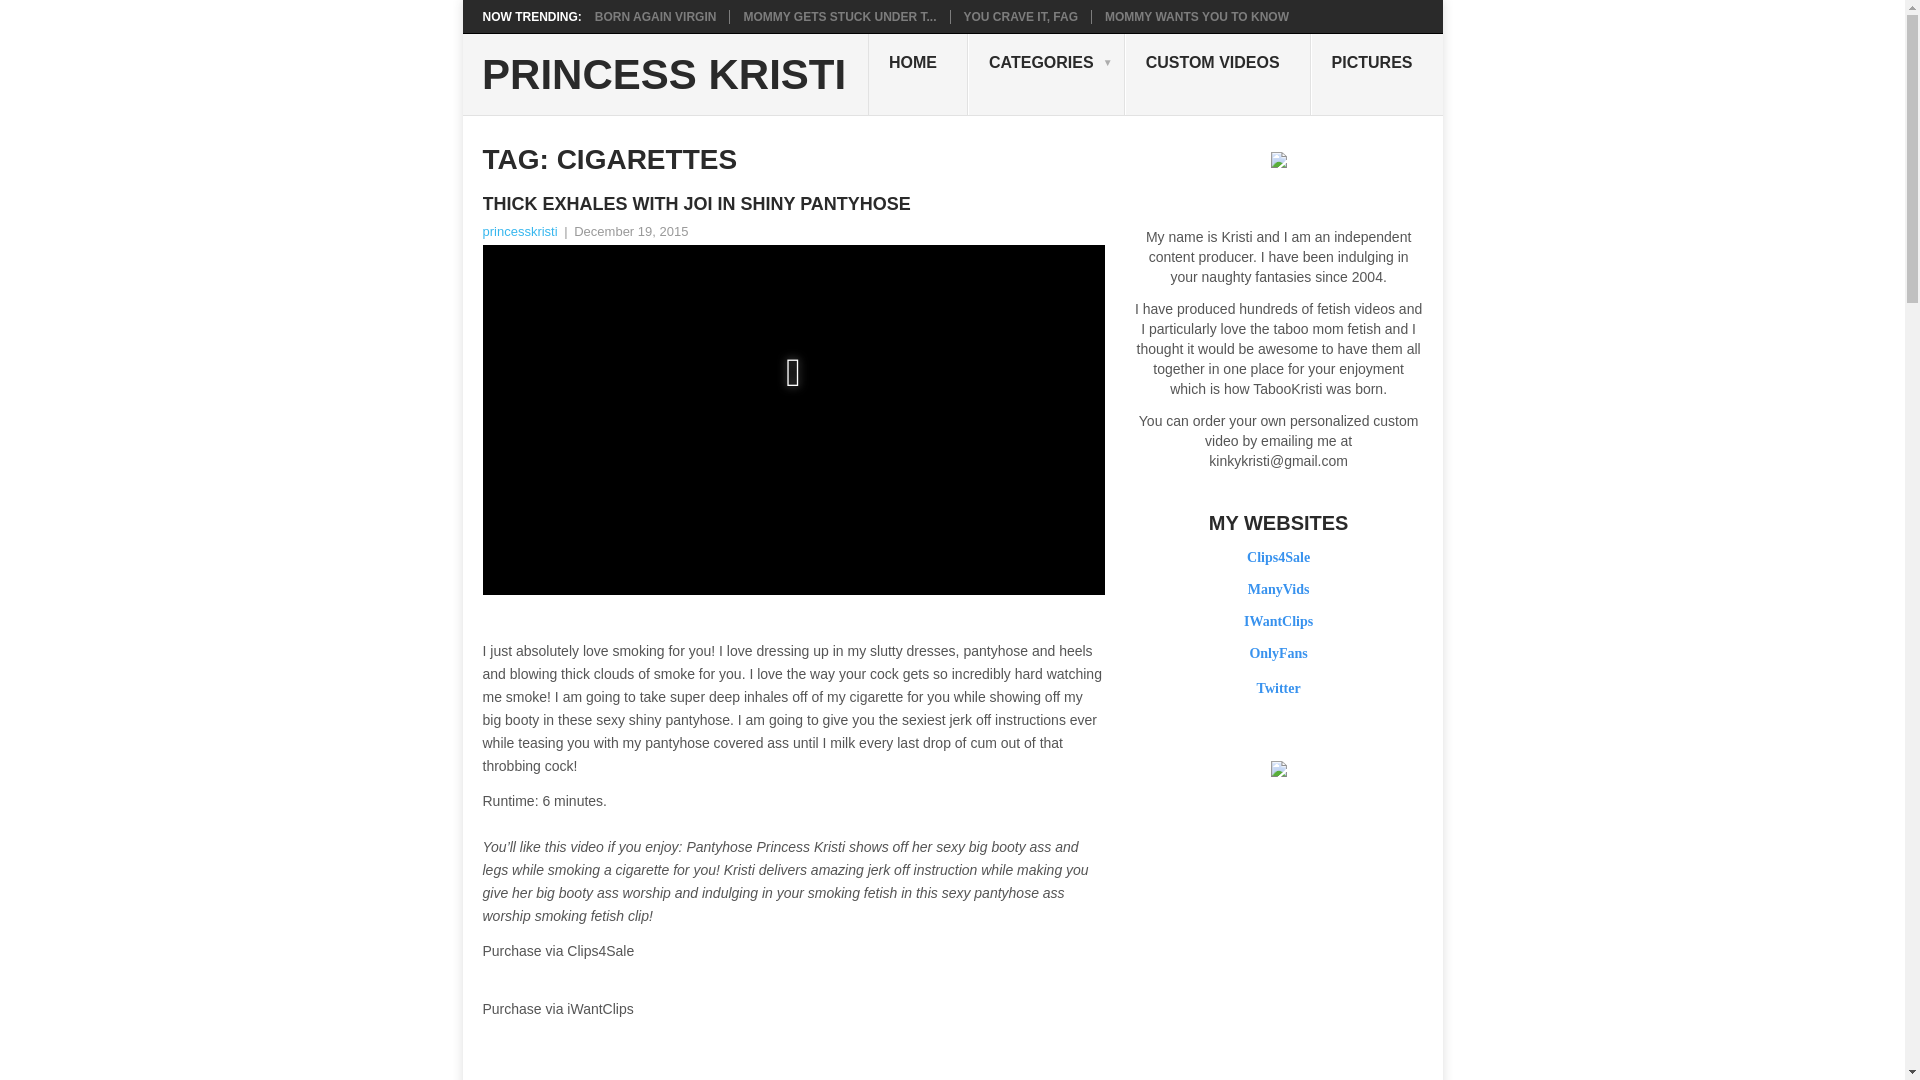 The width and height of the screenshot is (1920, 1080). Describe the element at coordinates (840, 16) in the screenshot. I see `Mommy Gets Stuck Under the Bed` at that location.